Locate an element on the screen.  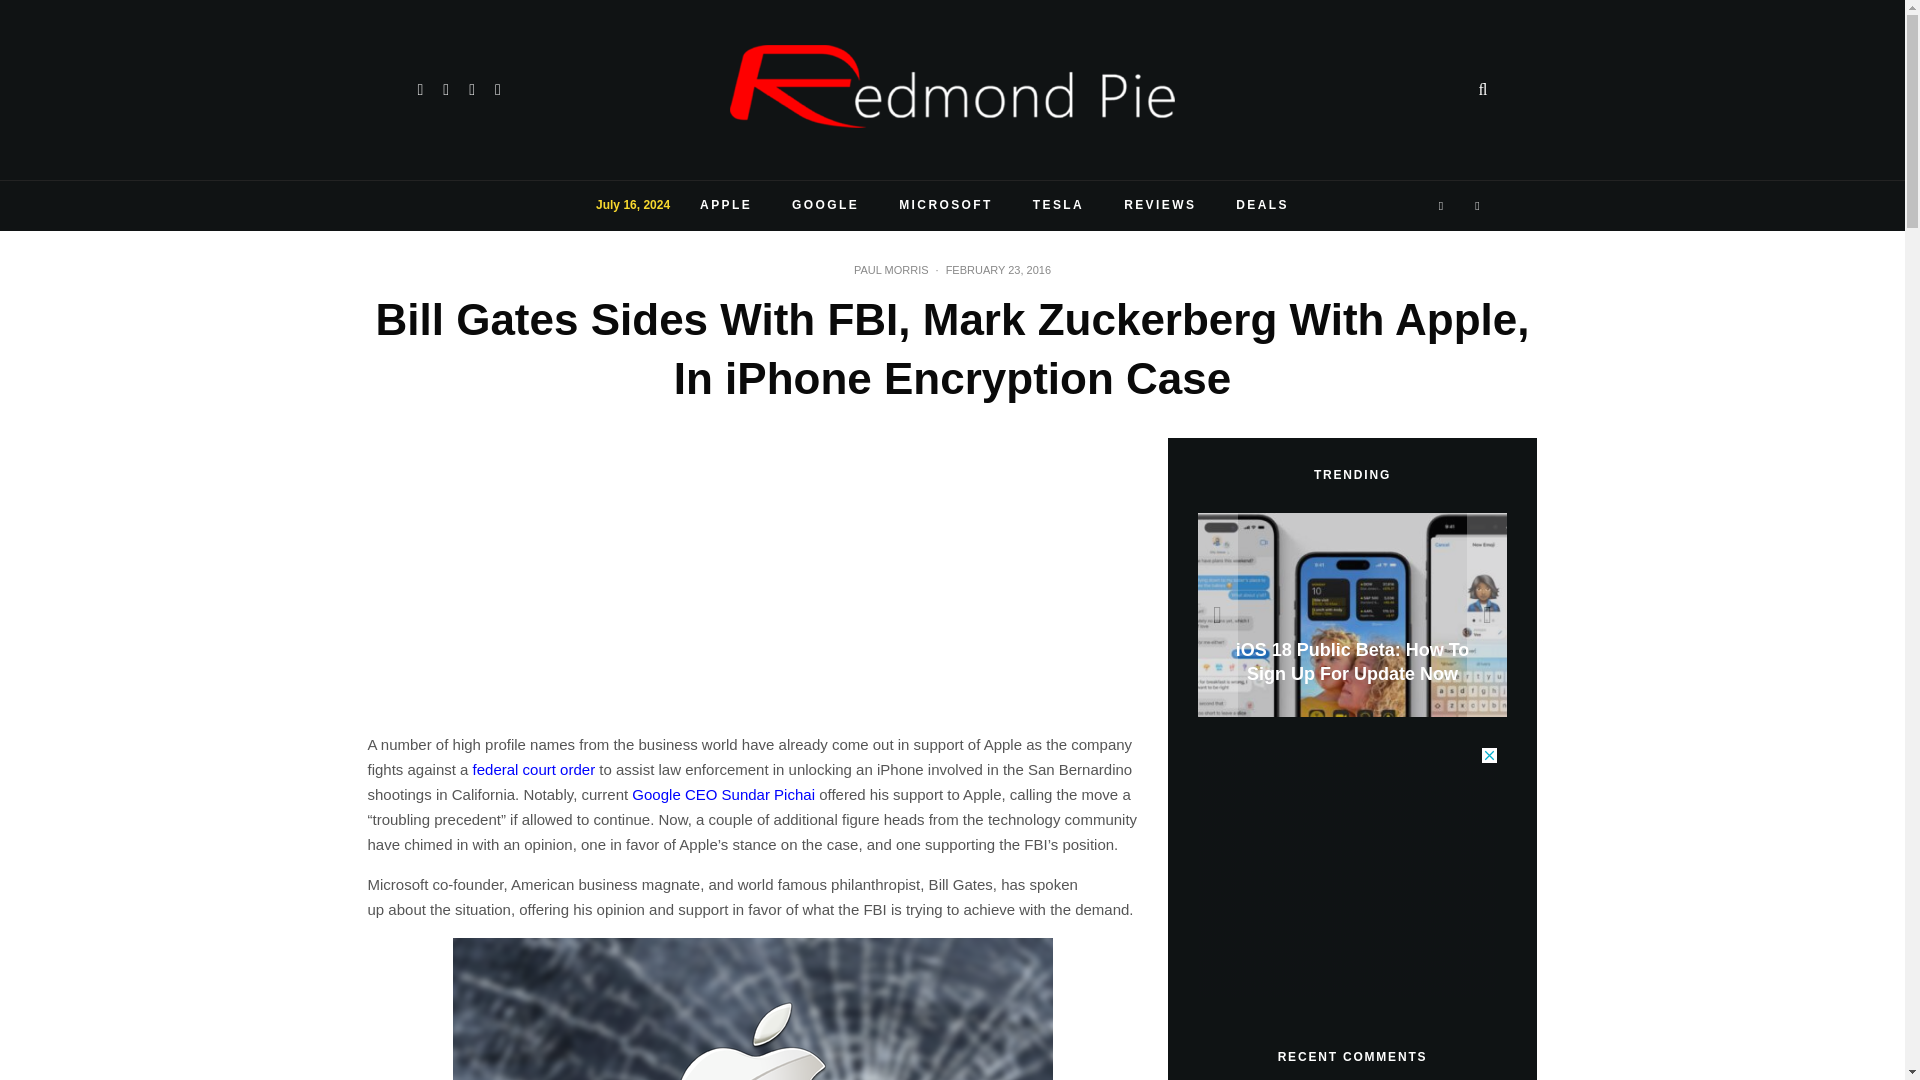
MICROSOFT is located at coordinates (946, 206).